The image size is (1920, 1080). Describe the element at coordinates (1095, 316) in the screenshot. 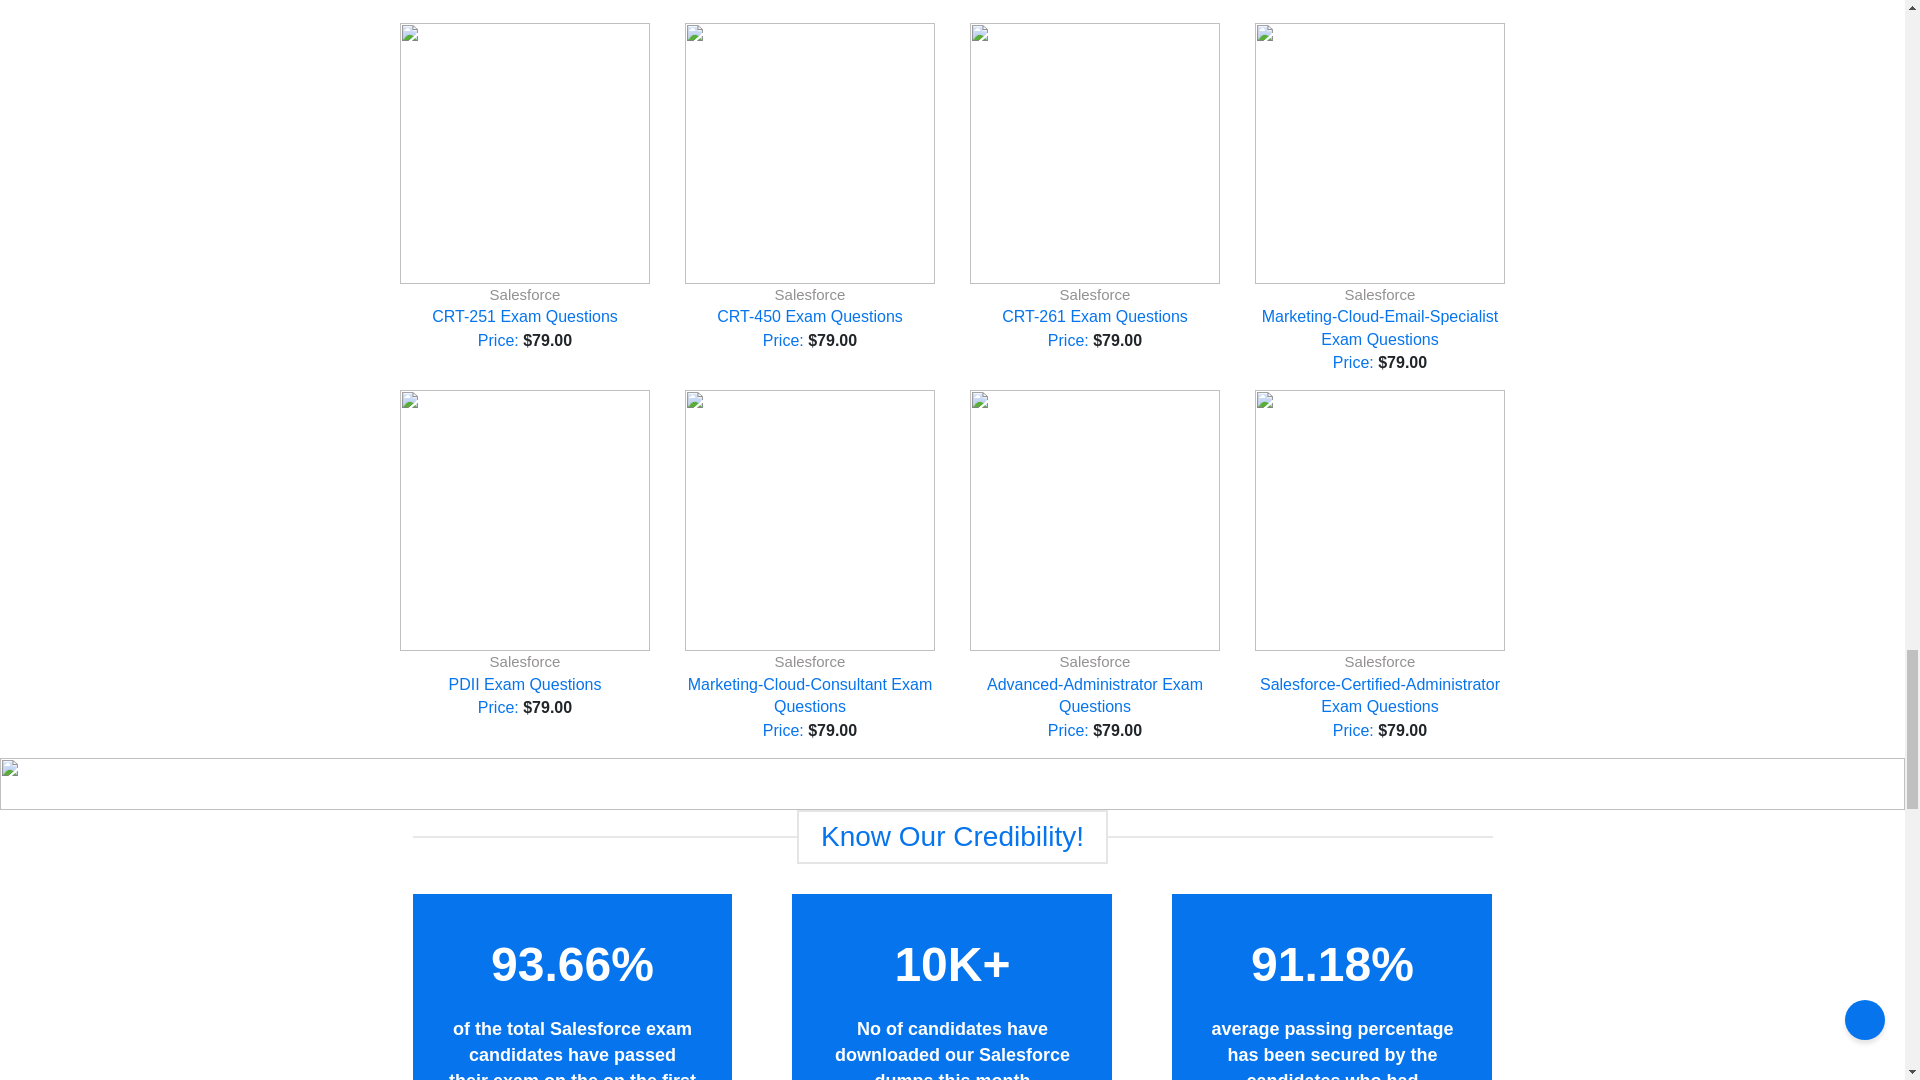

I see `CRT-261 Exam Questions` at that location.